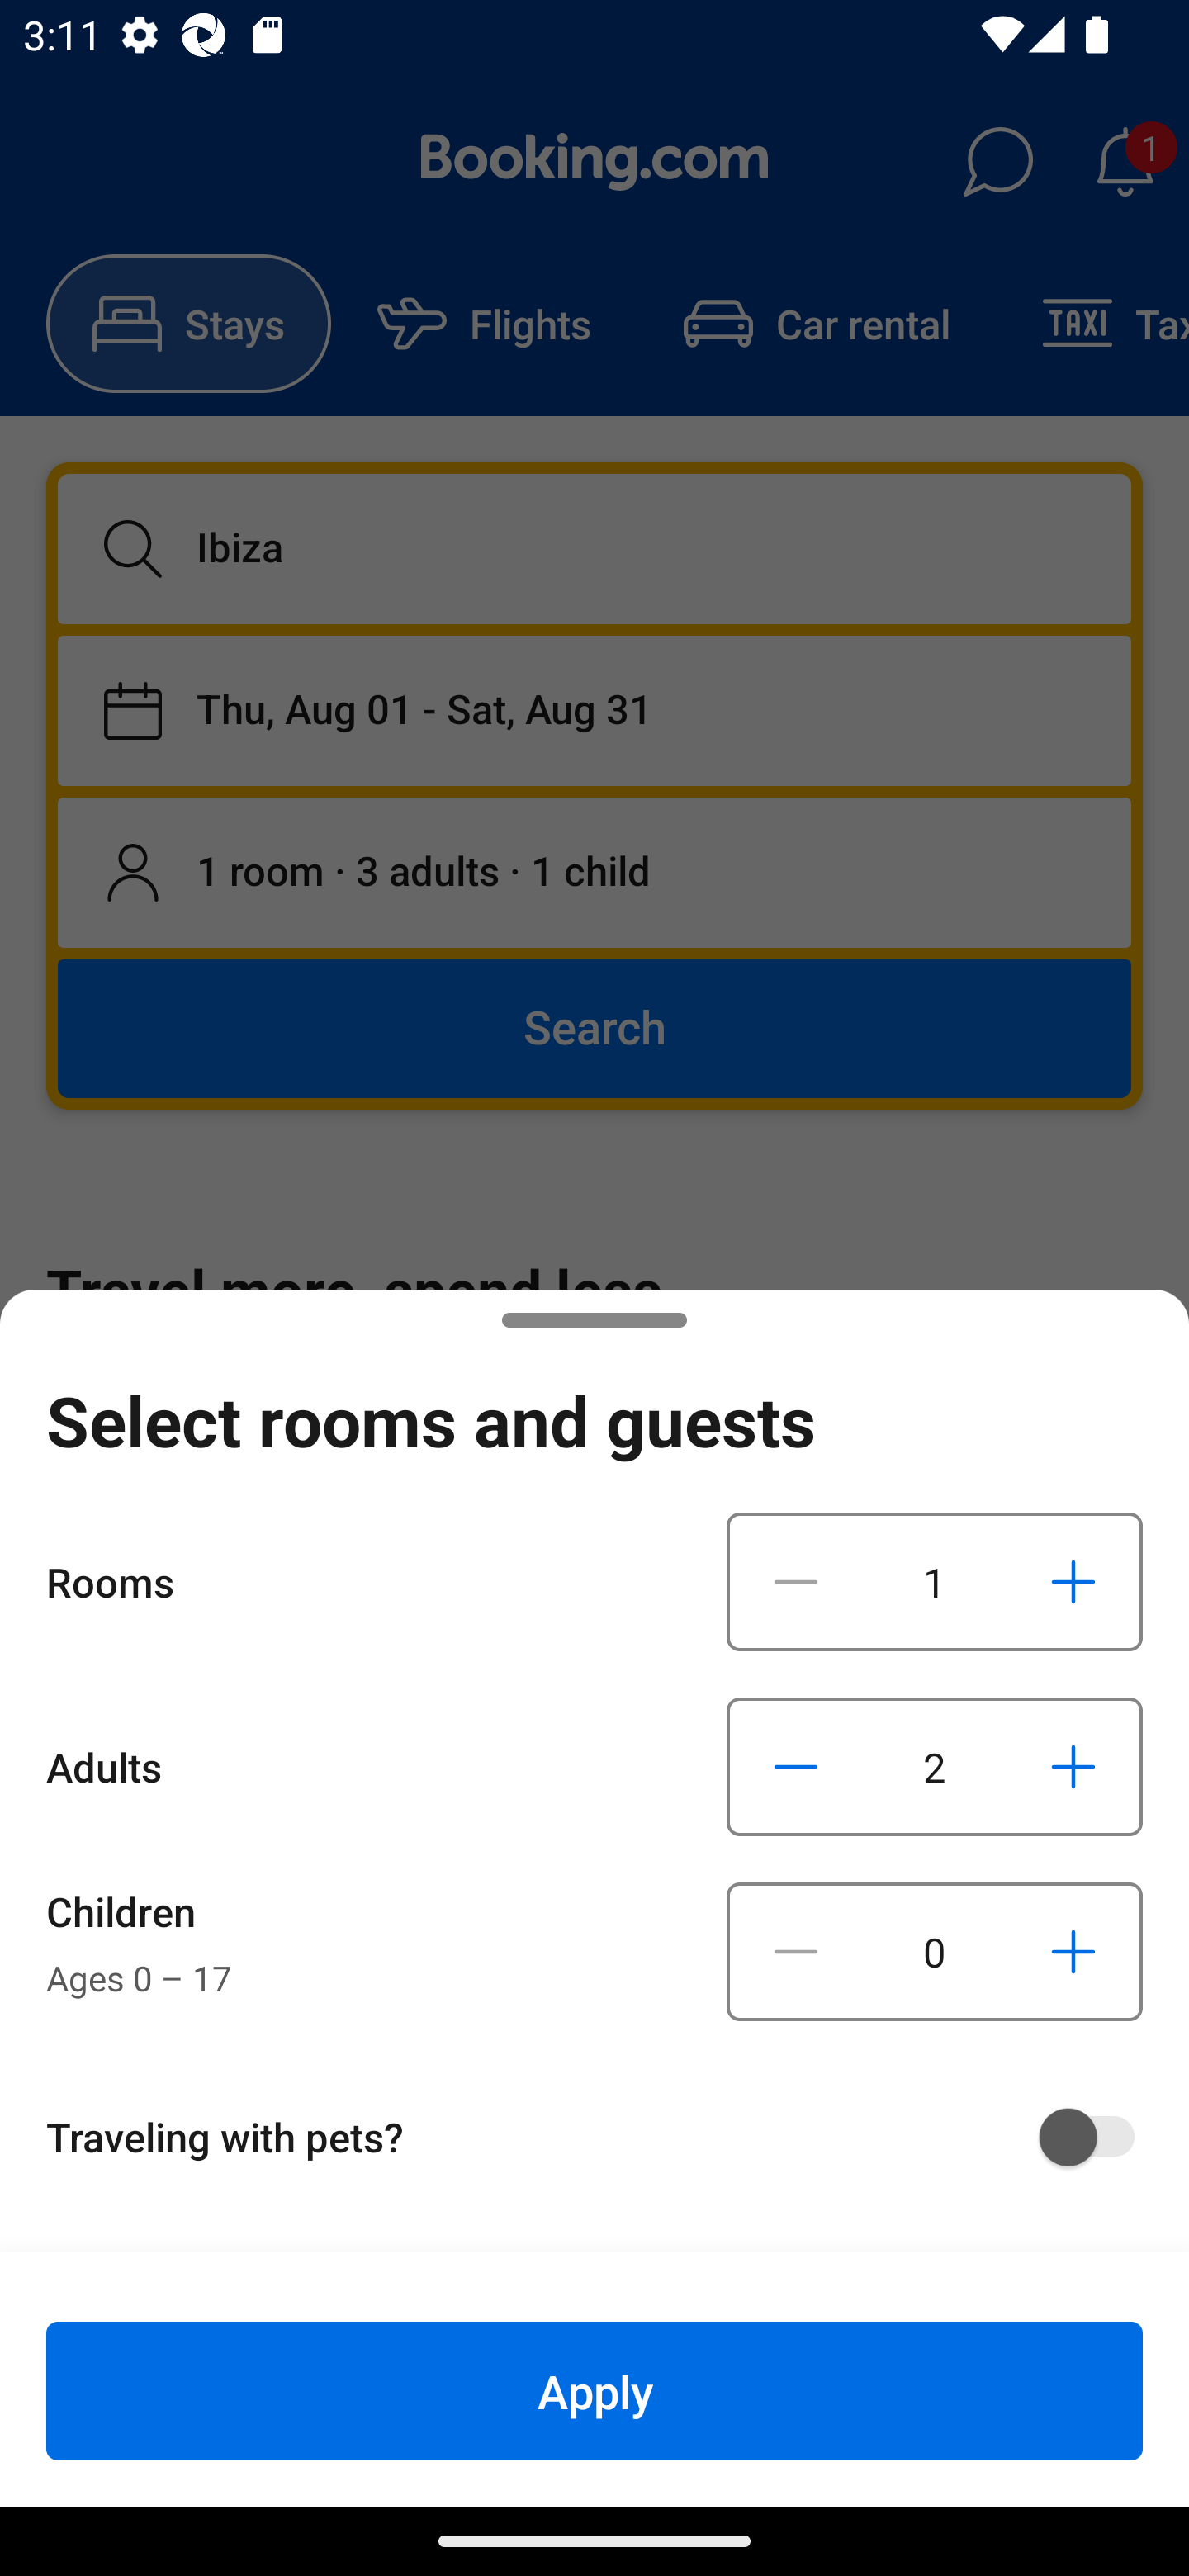  Describe the element at coordinates (796, 1767) in the screenshot. I see `Decrease` at that location.